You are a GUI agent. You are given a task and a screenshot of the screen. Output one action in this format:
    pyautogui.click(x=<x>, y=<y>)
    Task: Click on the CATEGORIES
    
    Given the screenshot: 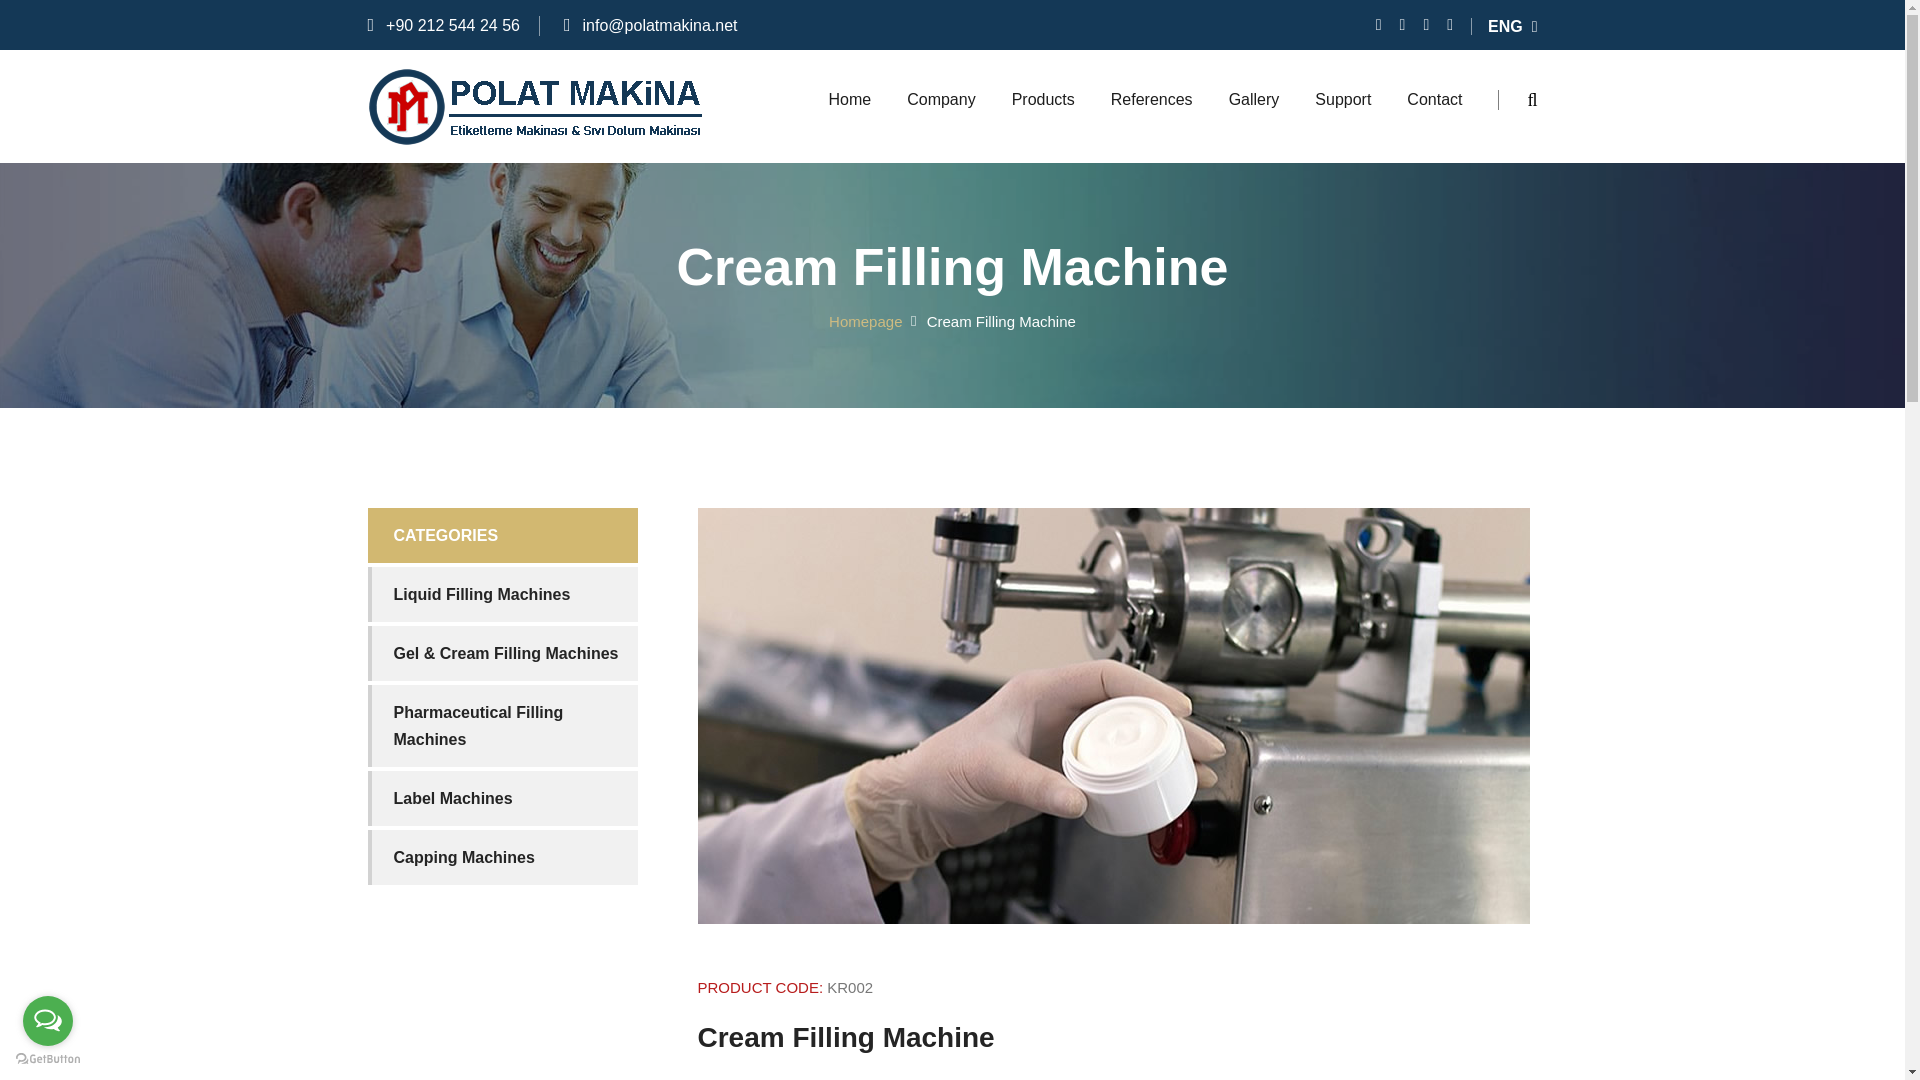 What is the action you would take?
    pyautogui.click(x=502, y=534)
    